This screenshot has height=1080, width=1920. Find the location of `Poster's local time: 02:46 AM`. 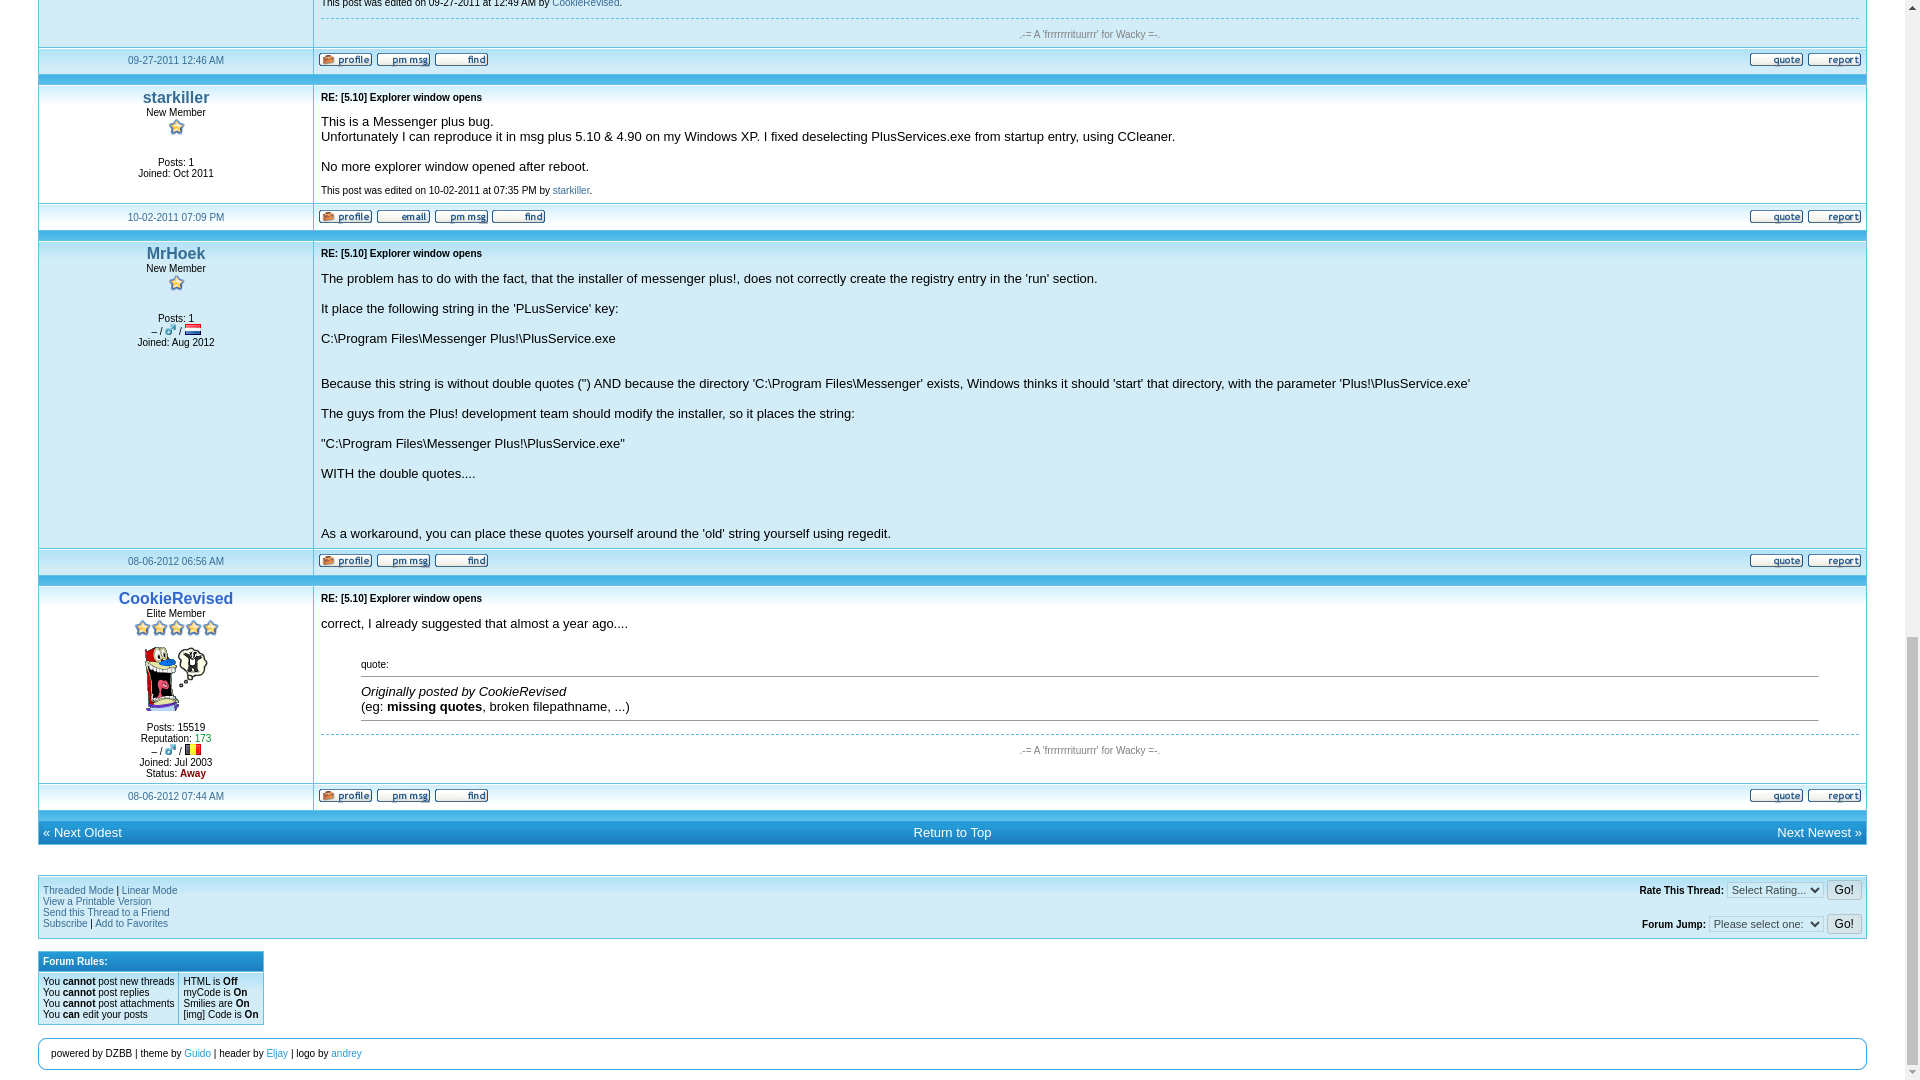

Poster's local time: 02:46 AM is located at coordinates (176, 60).